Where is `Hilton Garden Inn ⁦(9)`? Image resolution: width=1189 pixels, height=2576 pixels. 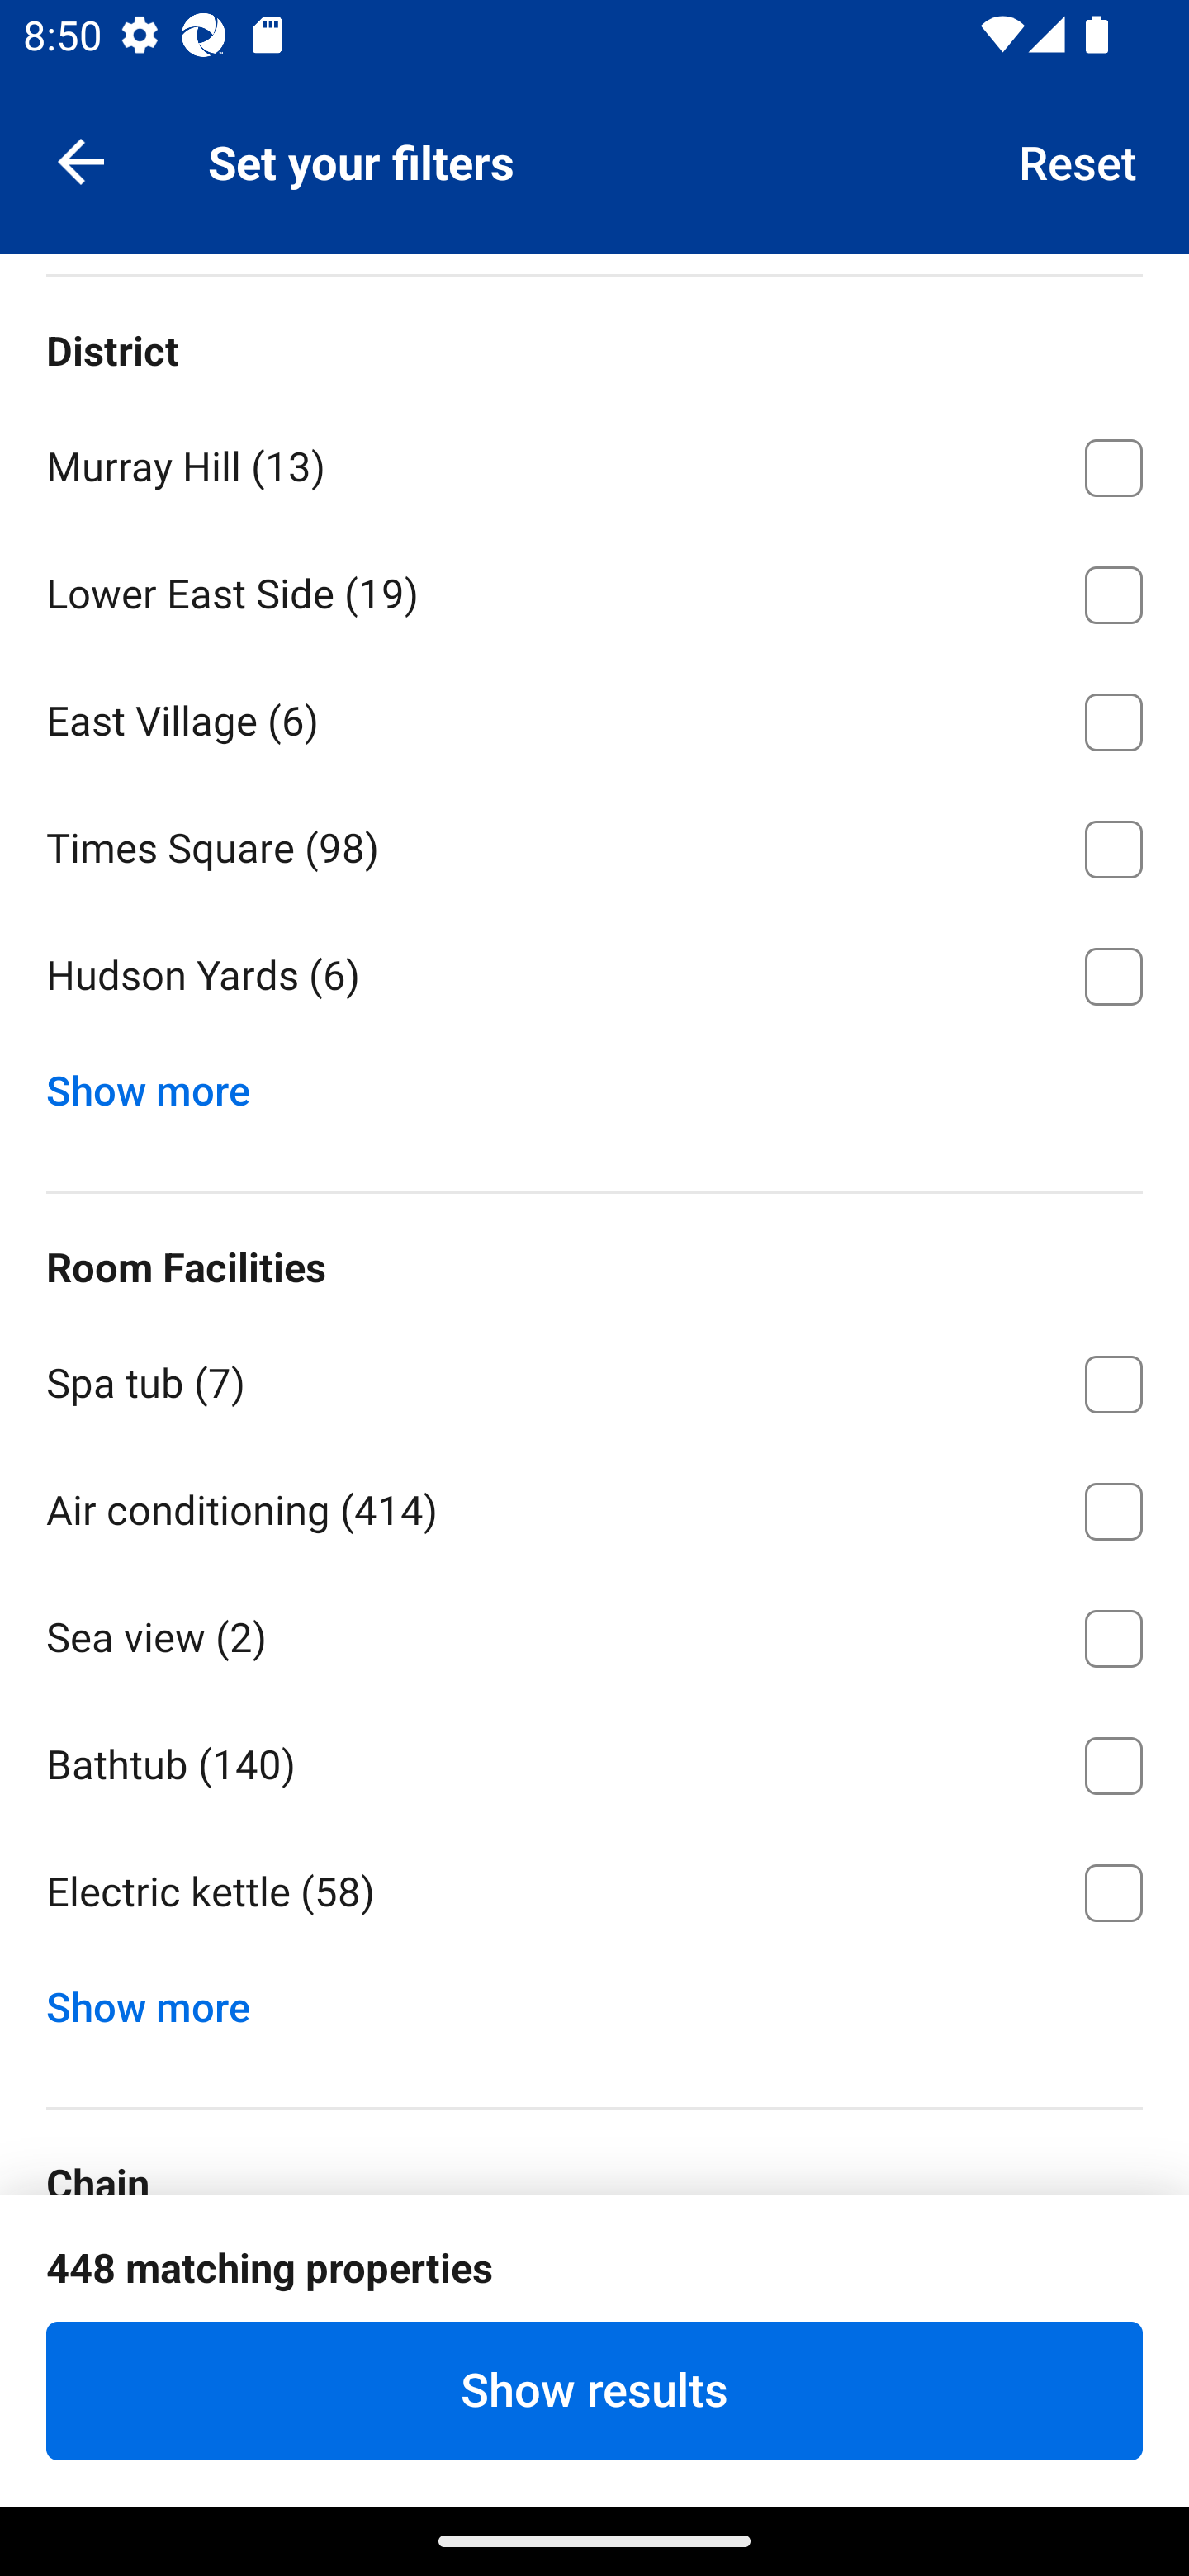
Hilton Garden Inn ⁦(9) is located at coordinates (594, 2294).